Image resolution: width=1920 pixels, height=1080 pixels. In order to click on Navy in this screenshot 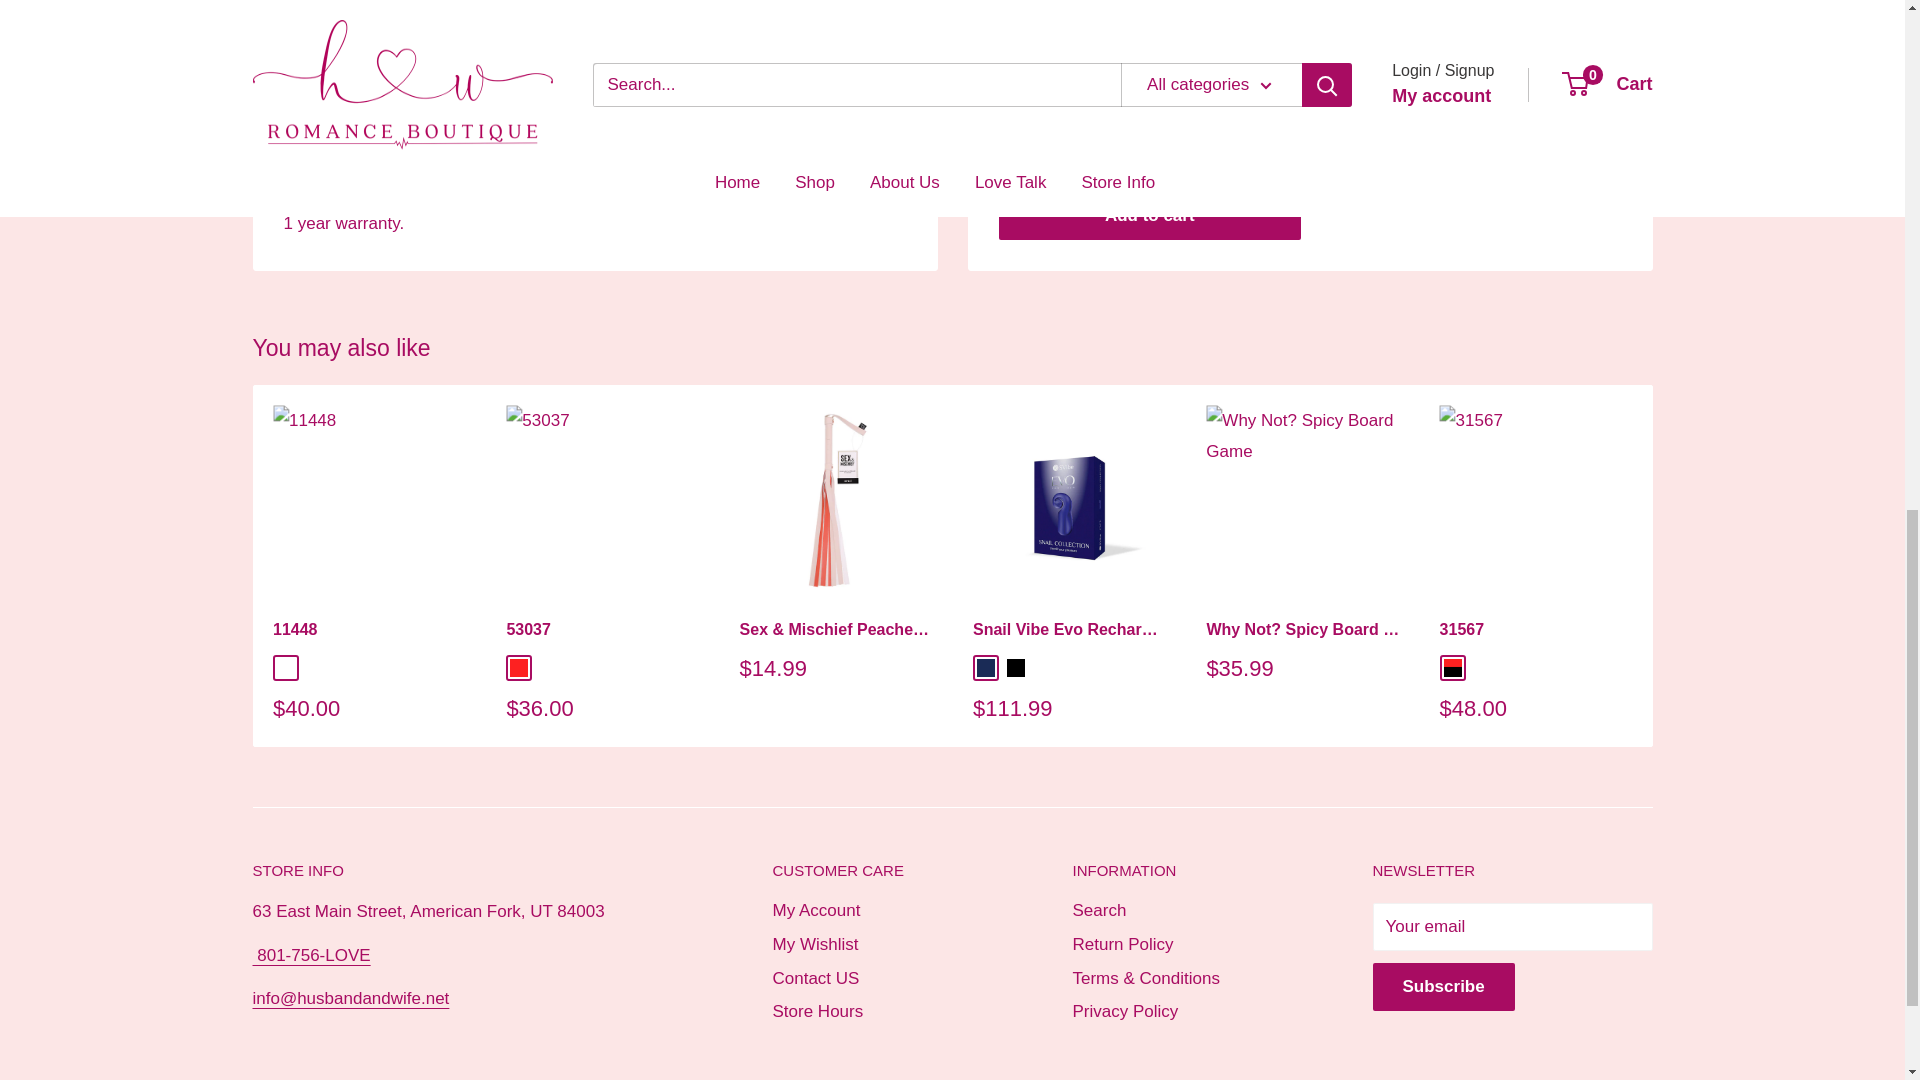, I will do `click(984, 668)`.